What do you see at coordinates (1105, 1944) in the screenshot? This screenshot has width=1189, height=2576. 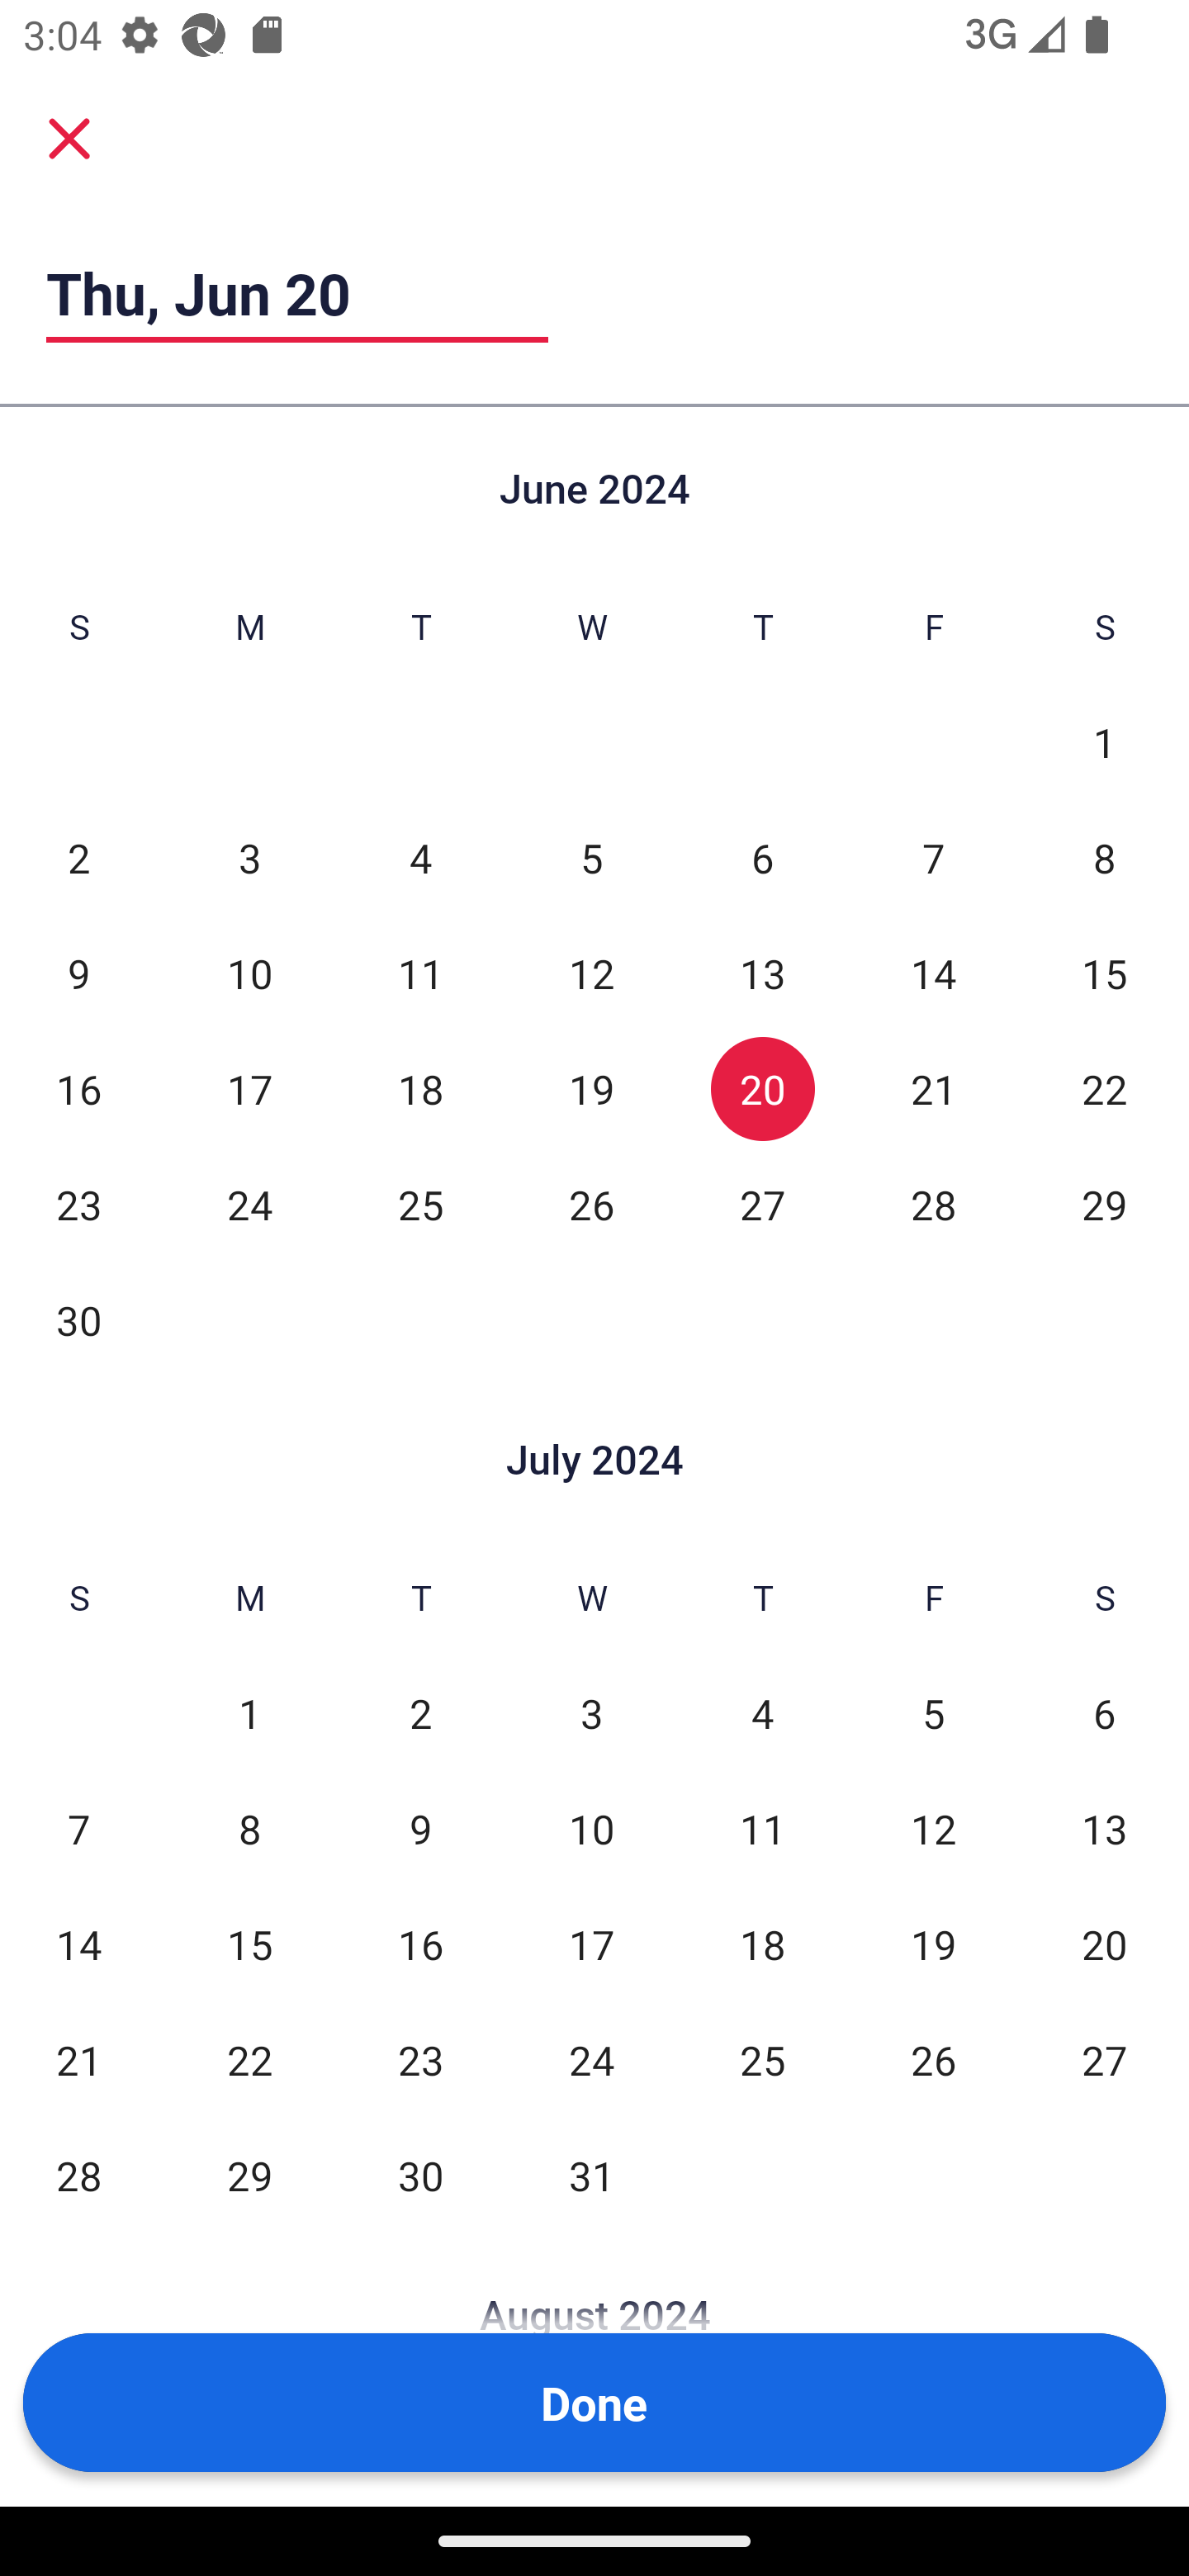 I see `20 Sat, Jul 20, Not Selected` at bounding box center [1105, 1944].